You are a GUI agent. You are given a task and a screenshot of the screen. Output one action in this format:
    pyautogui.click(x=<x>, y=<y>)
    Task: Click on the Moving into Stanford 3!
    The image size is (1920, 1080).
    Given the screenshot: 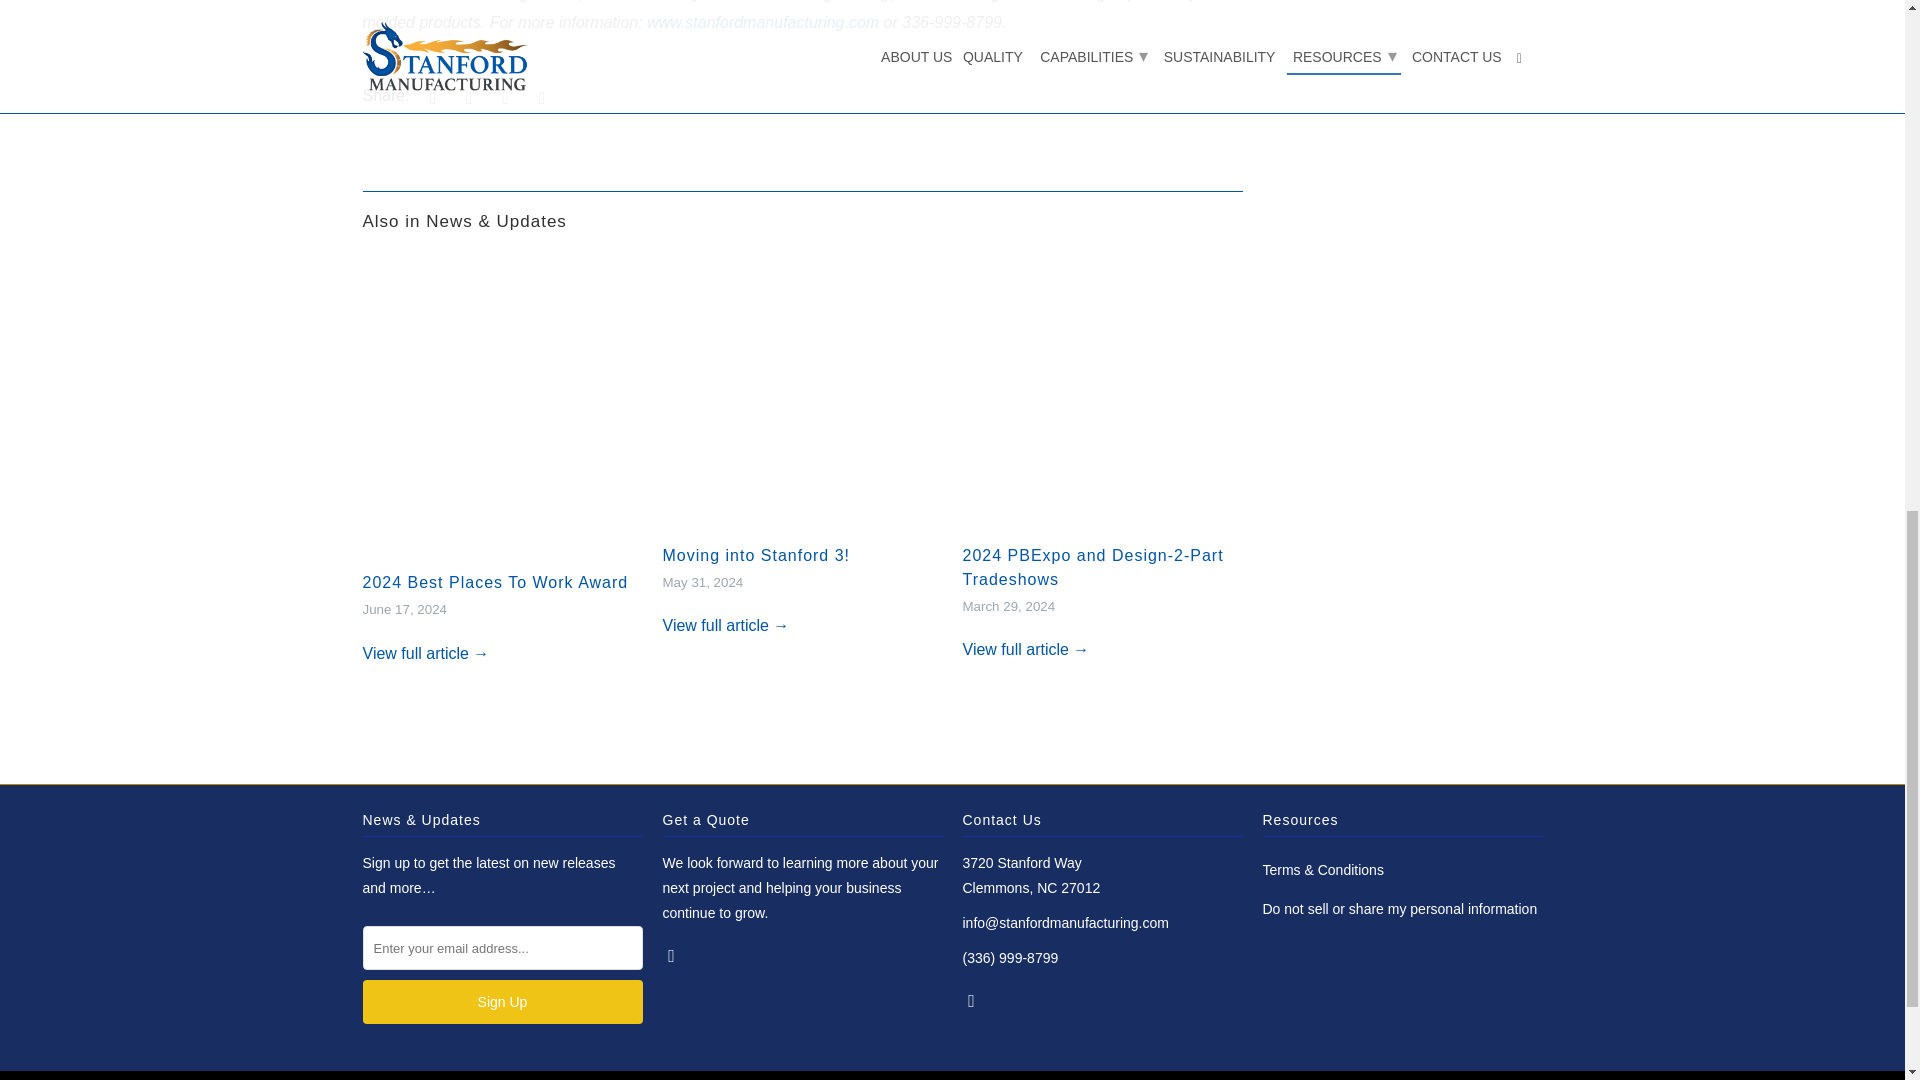 What is the action you would take?
    pyautogui.click(x=756, y=554)
    